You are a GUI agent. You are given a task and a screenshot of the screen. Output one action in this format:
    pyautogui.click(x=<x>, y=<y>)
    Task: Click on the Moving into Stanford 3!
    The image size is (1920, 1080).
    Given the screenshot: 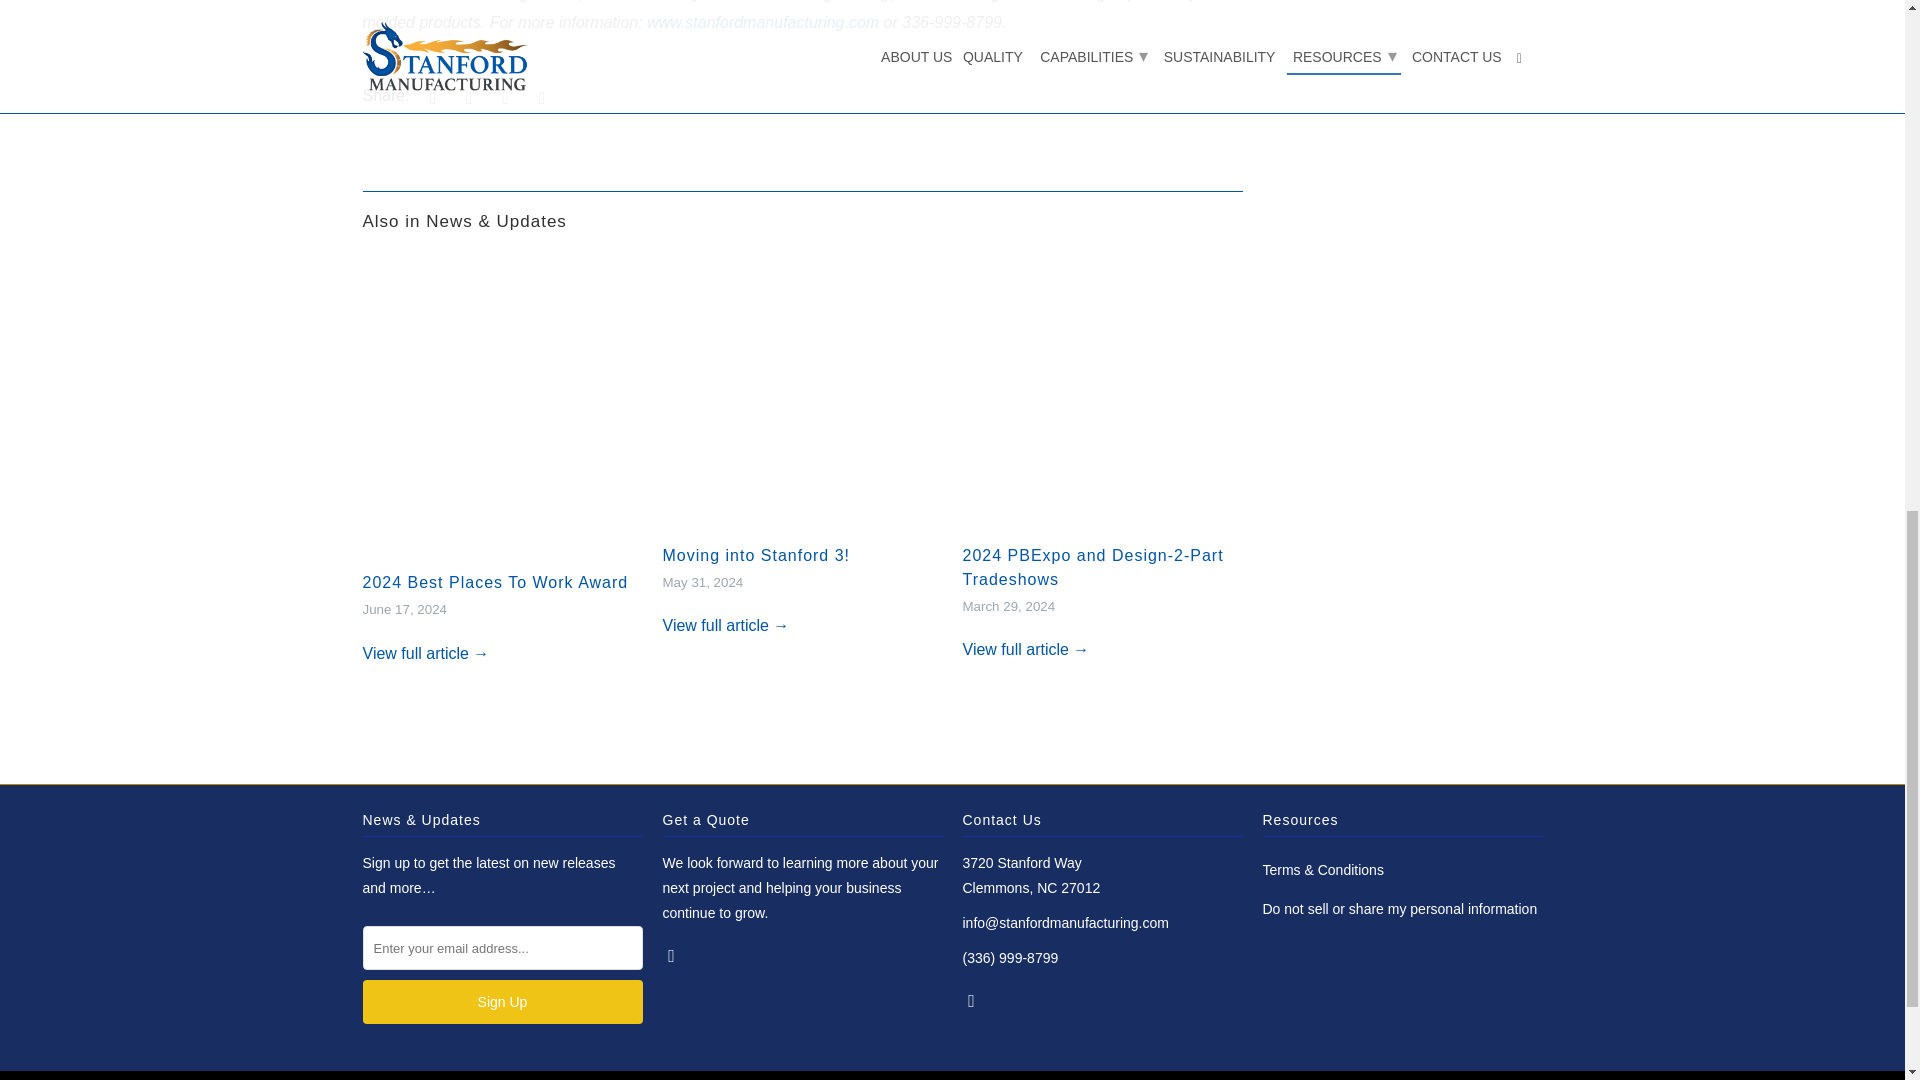 What is the action you would take?
    pyautogui.click(x=756, y=554)
    